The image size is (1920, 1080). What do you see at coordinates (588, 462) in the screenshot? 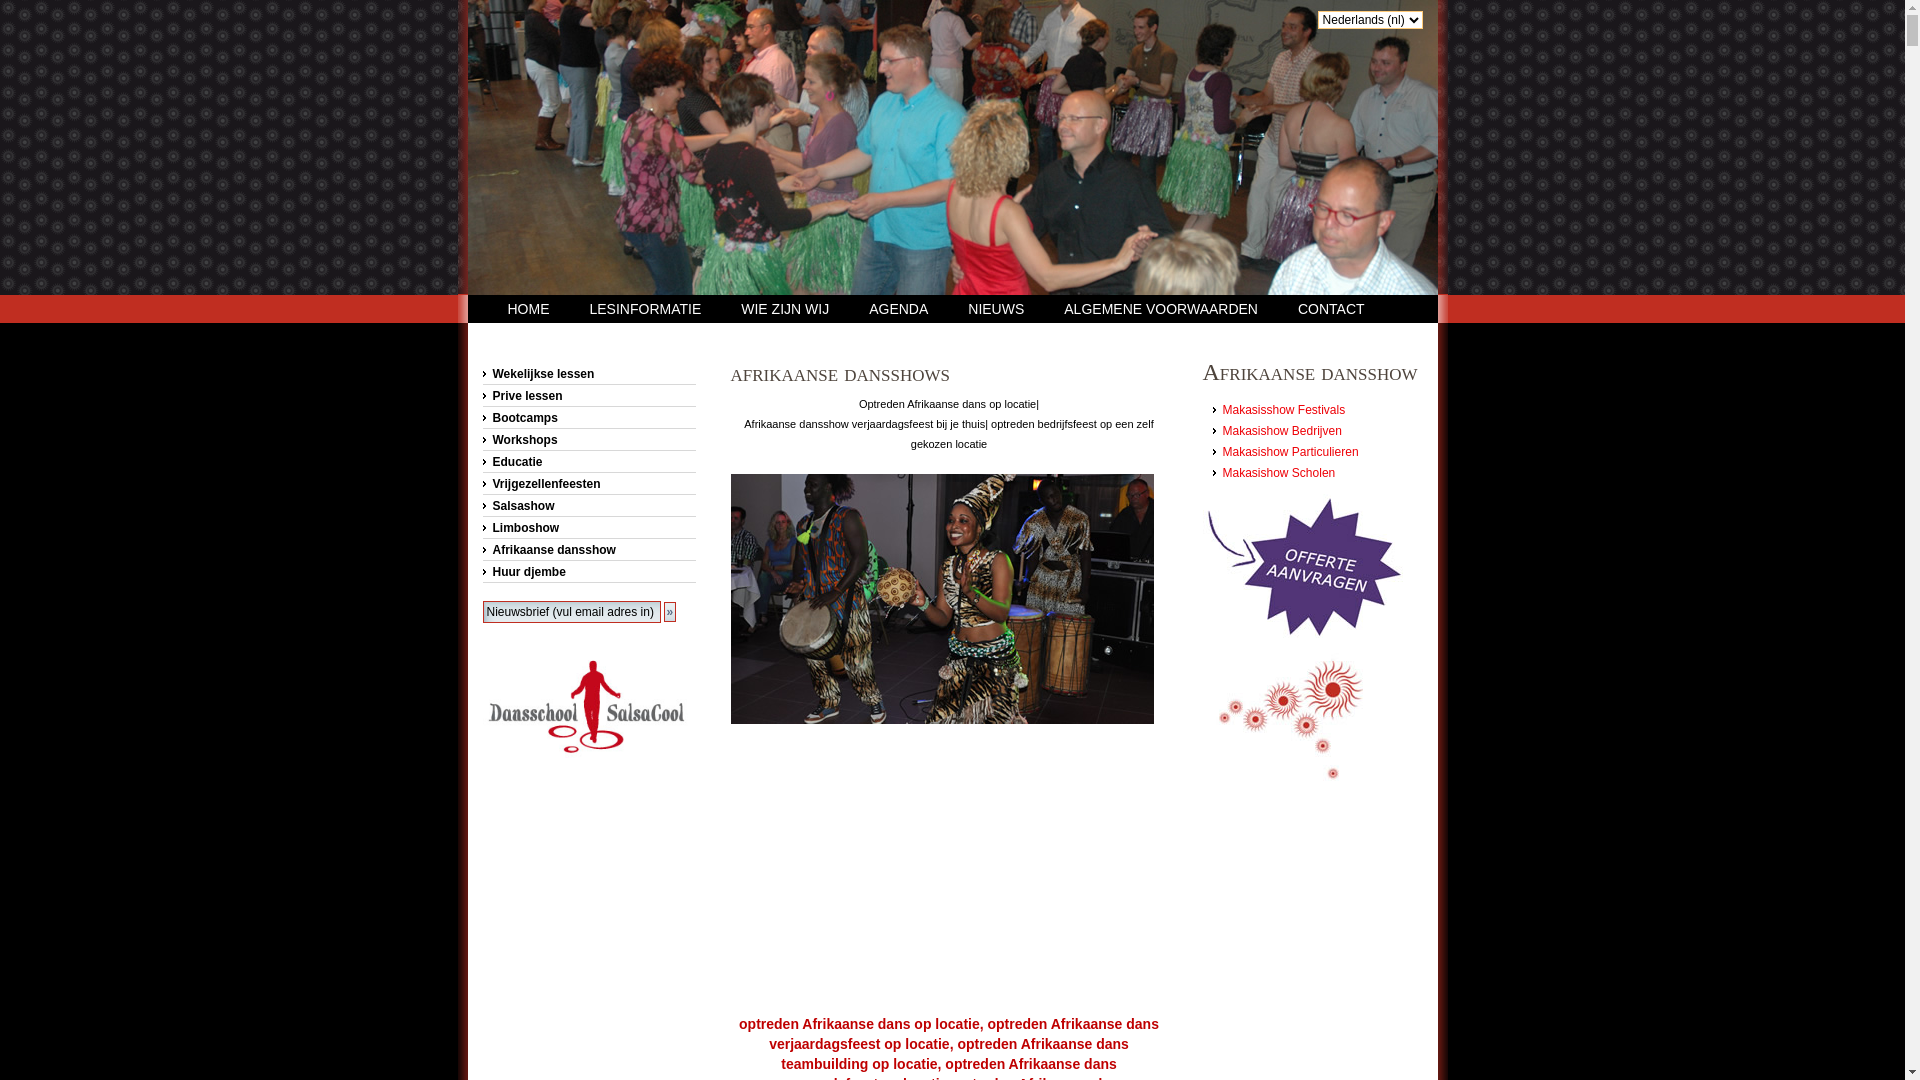
I see `Educatie` at bounding box center [588, 462].